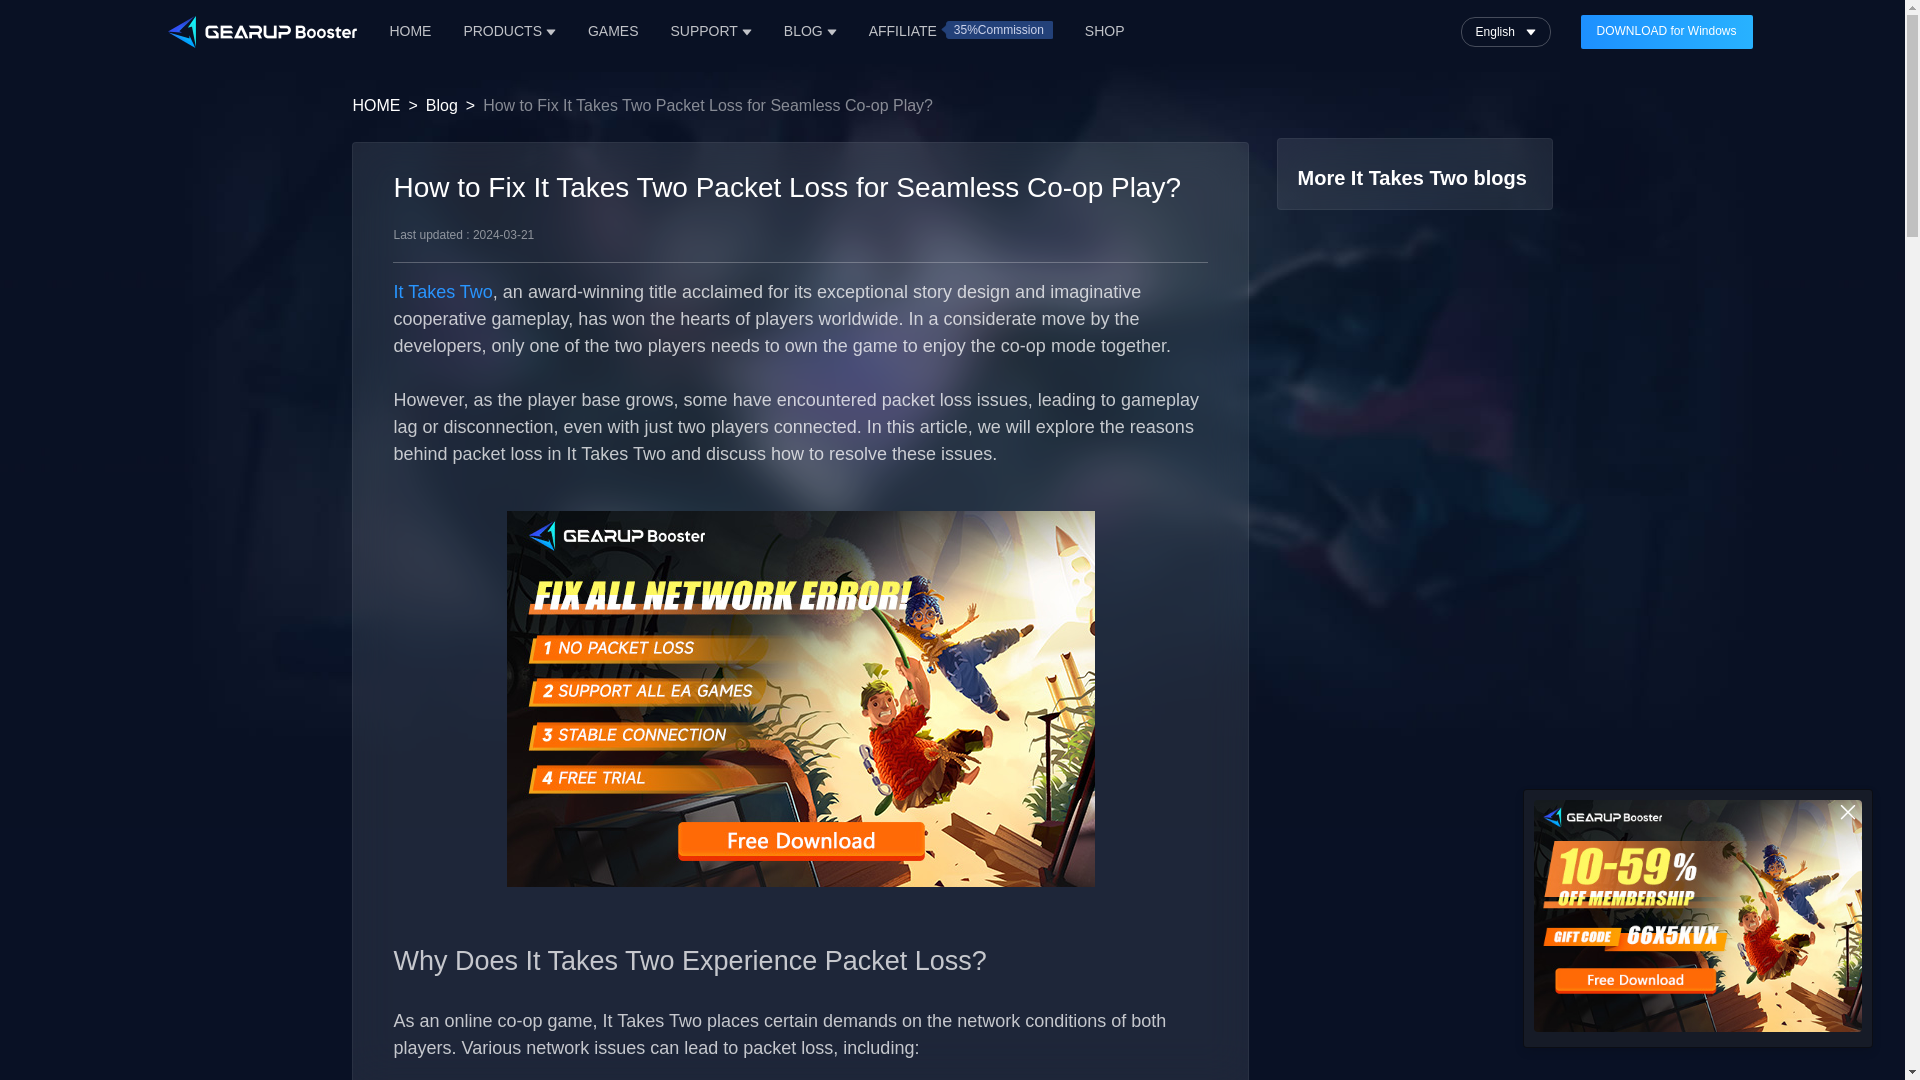 Image resolution: width=1920 pixels, height=1080 pixels. I want to click on PRODUCTS, so click(509, 31).